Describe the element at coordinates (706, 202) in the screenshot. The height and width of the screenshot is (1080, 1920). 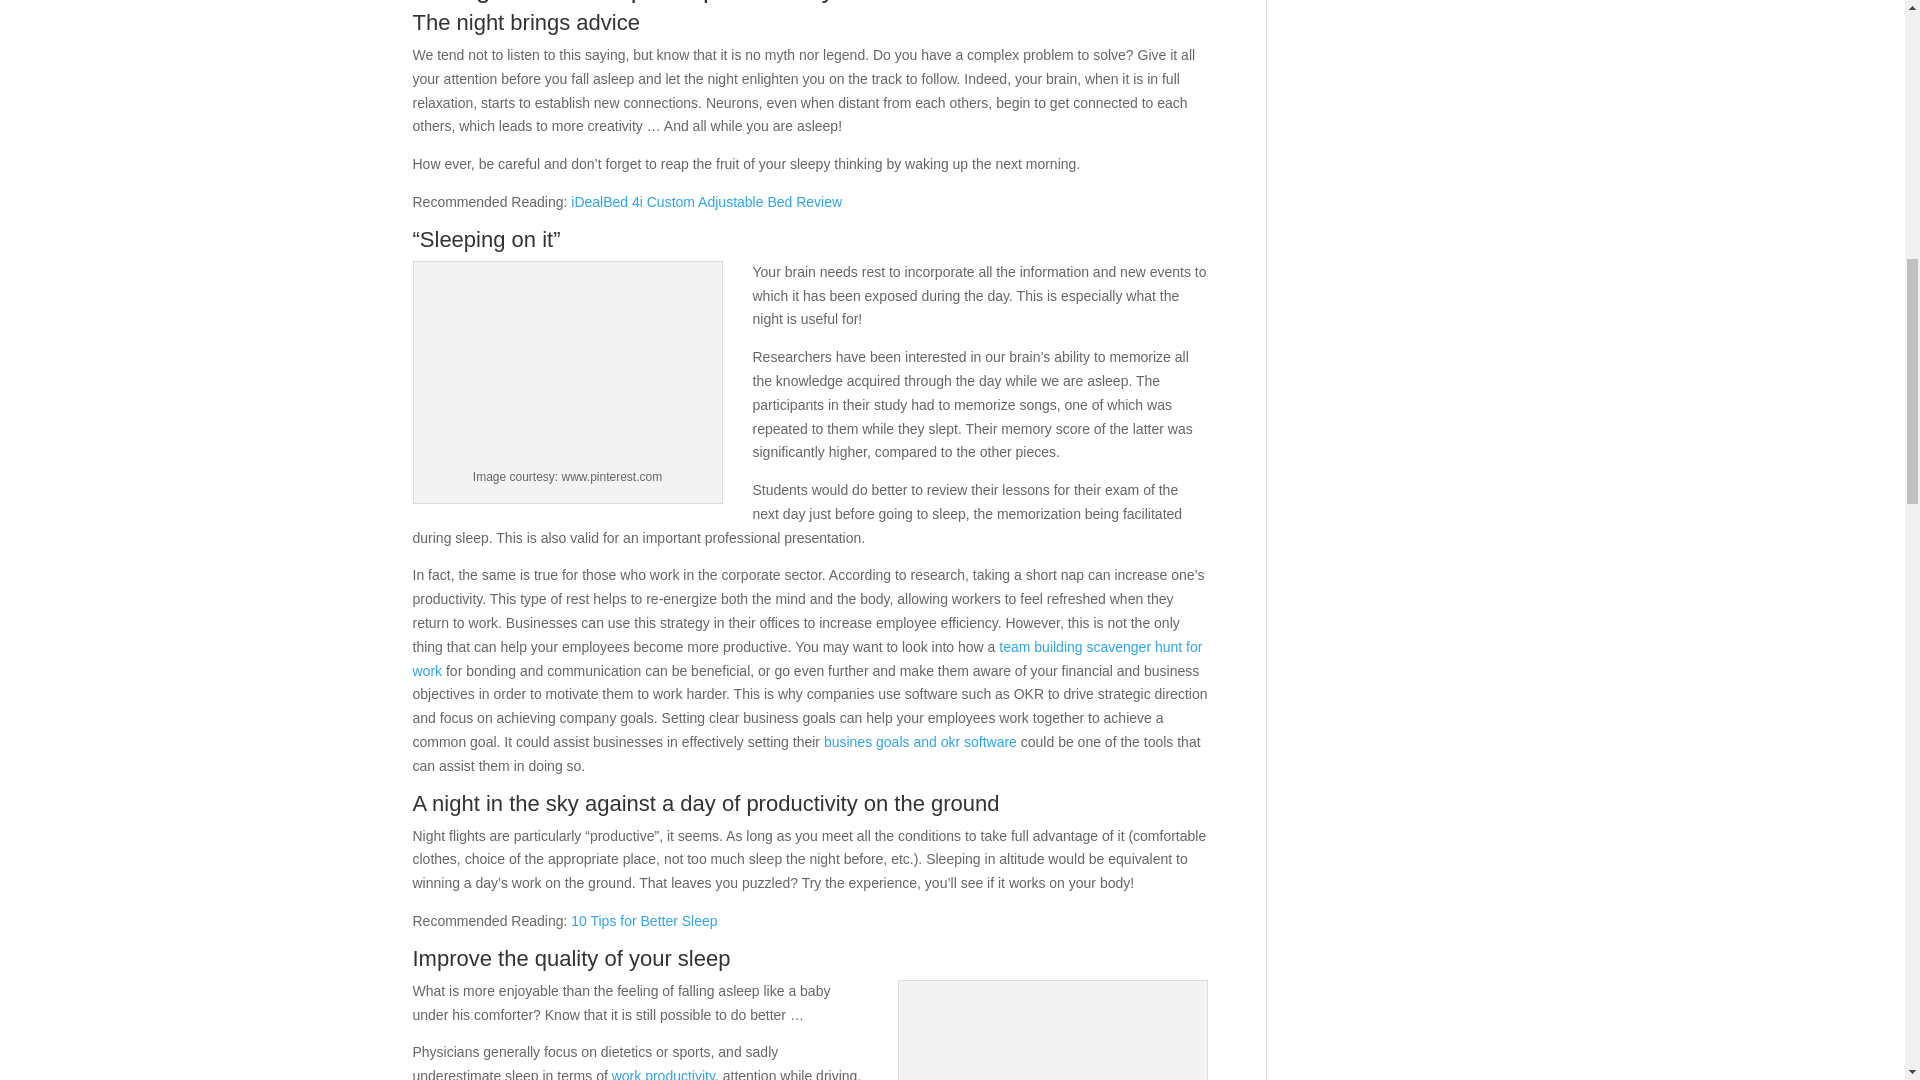
I see `iDealBed 4i Custom Adjustable Bed Review` at that location.